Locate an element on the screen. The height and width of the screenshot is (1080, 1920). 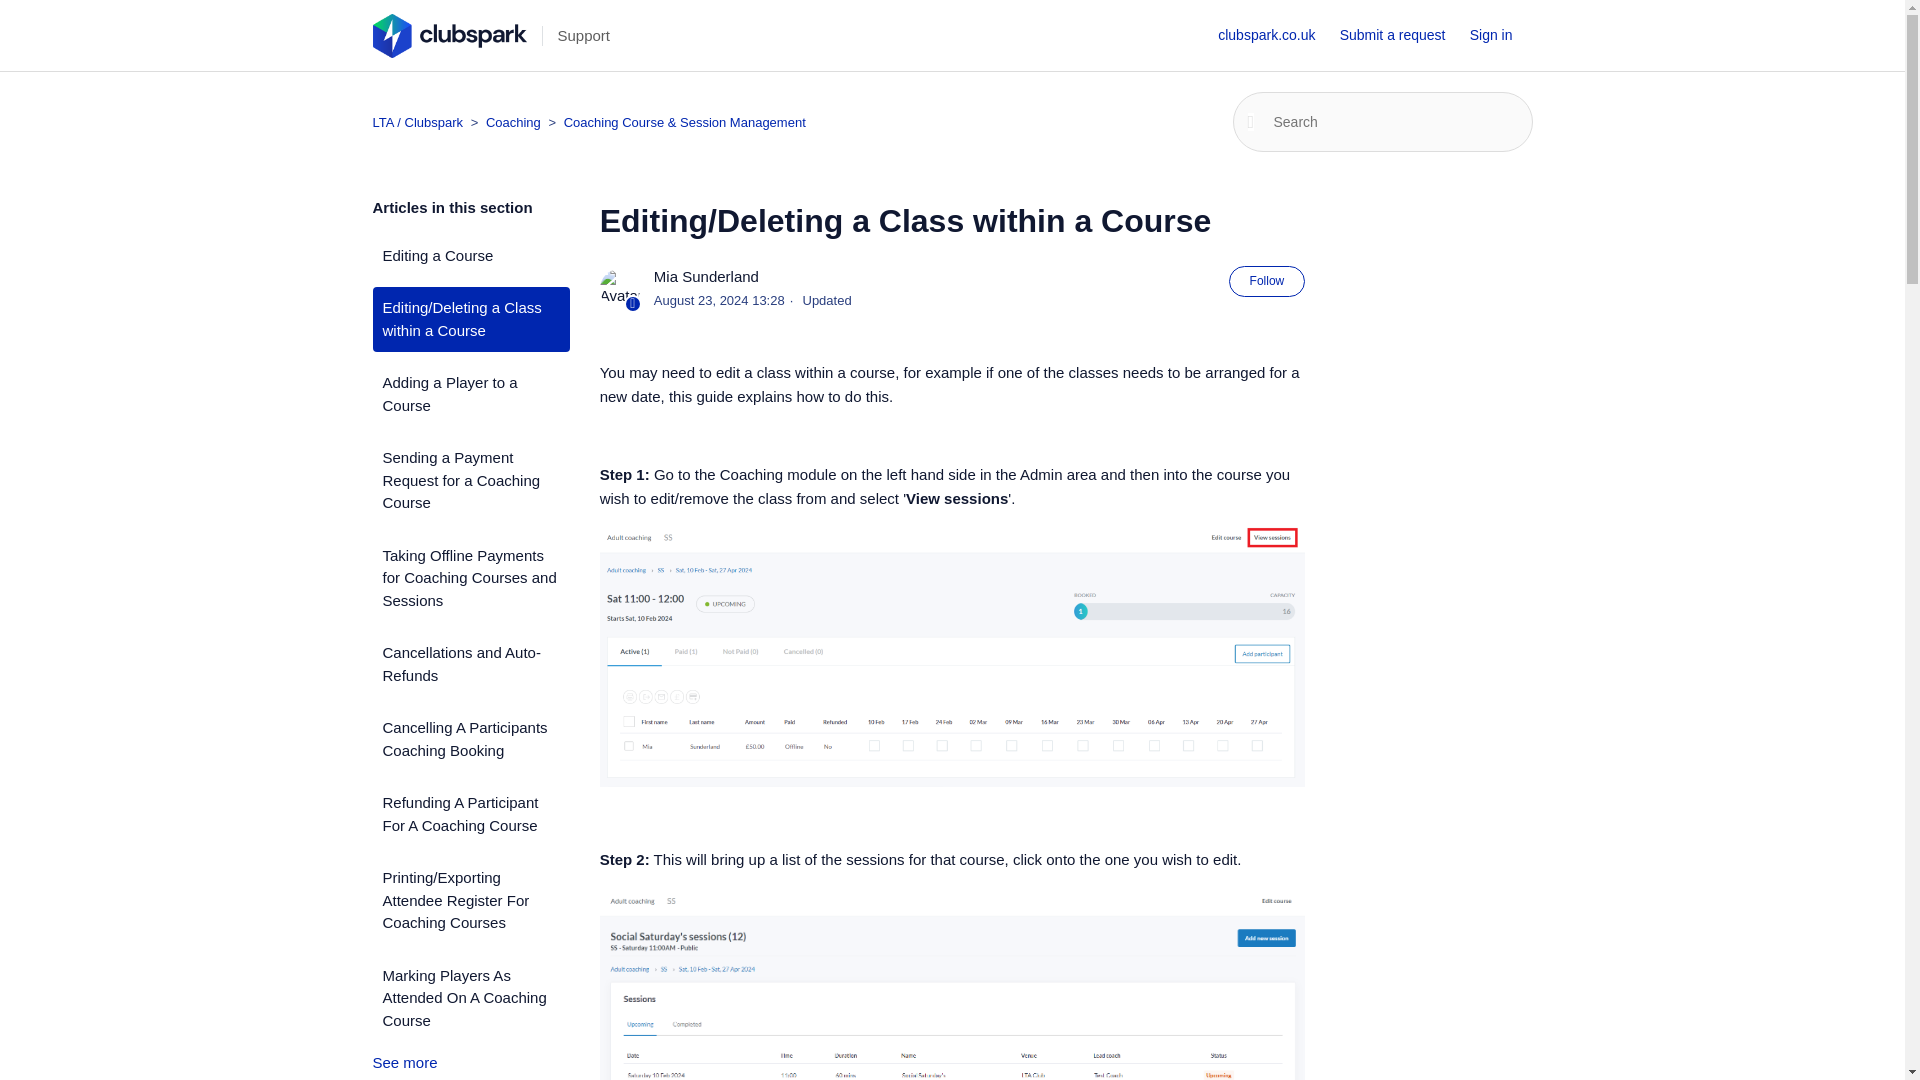
See more is located at coordinates (404, 1062).